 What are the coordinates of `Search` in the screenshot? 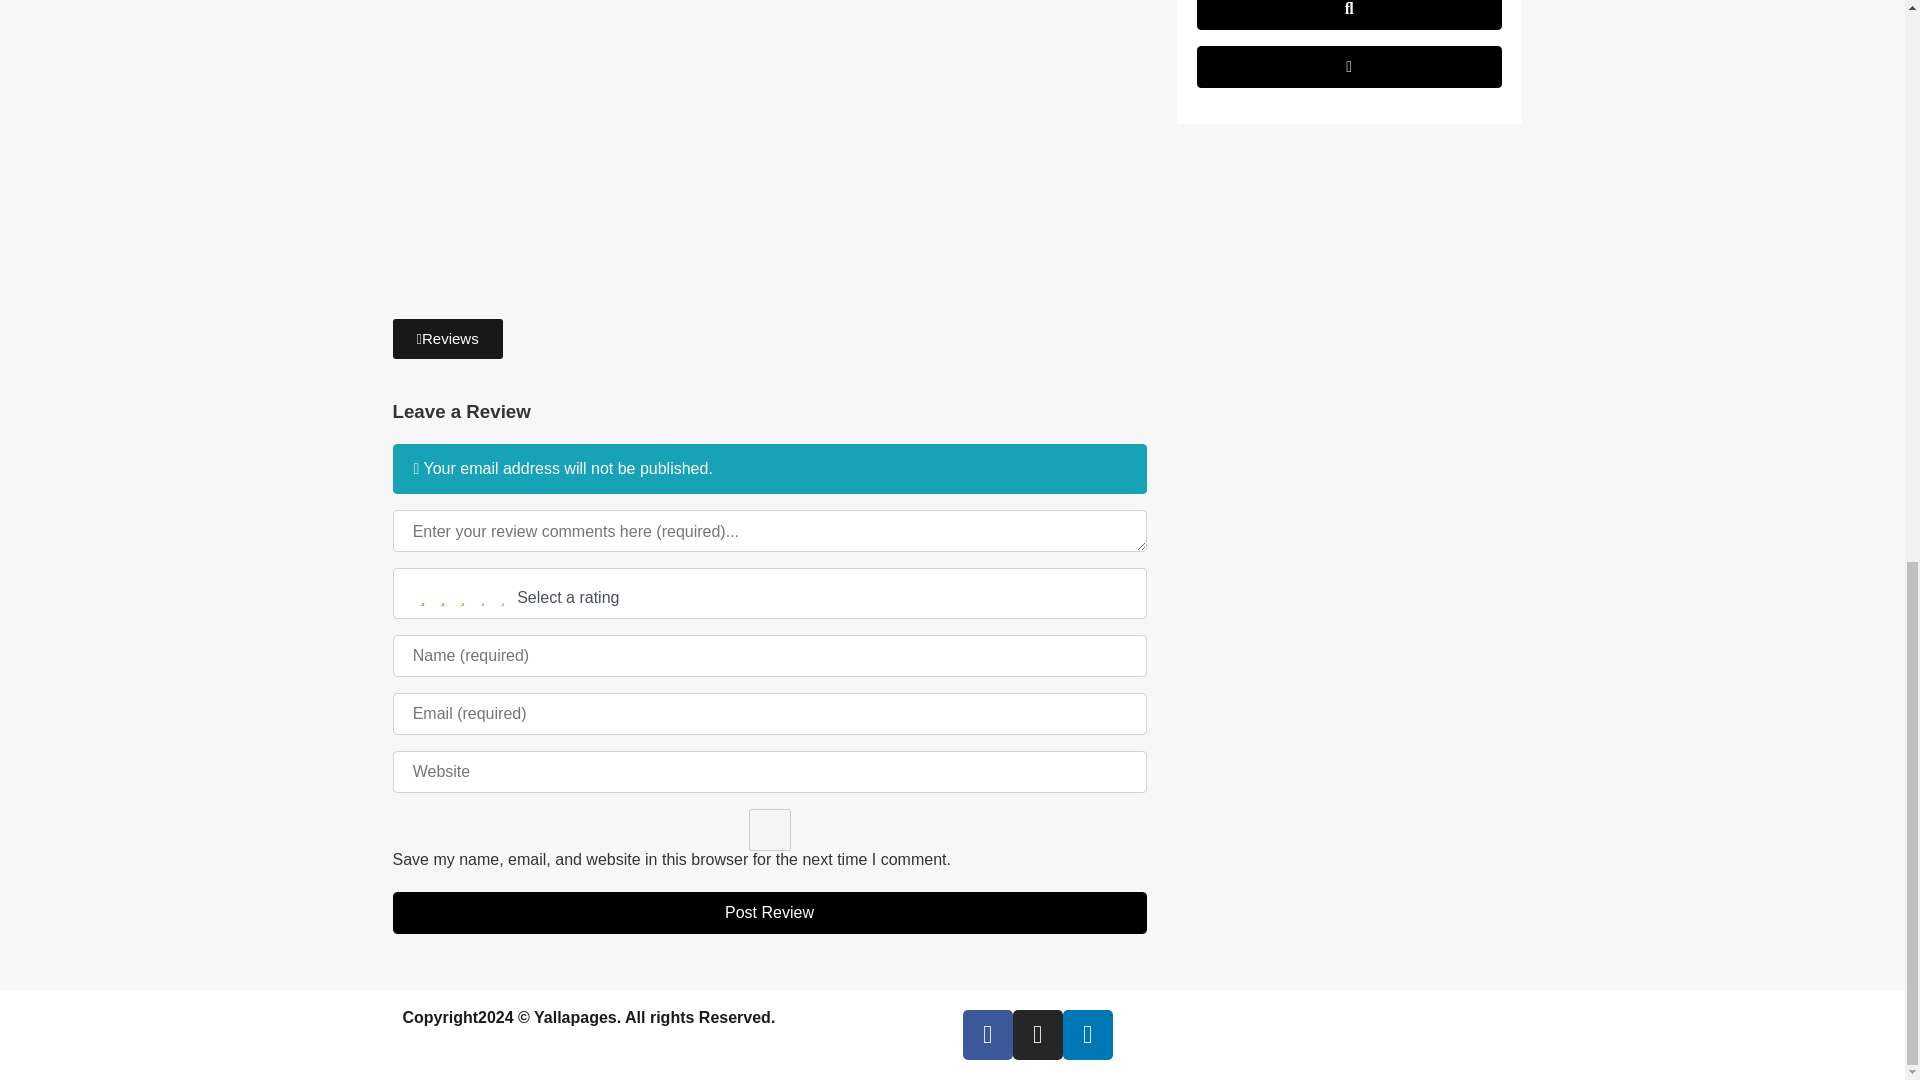 It's located at (1348, 15).